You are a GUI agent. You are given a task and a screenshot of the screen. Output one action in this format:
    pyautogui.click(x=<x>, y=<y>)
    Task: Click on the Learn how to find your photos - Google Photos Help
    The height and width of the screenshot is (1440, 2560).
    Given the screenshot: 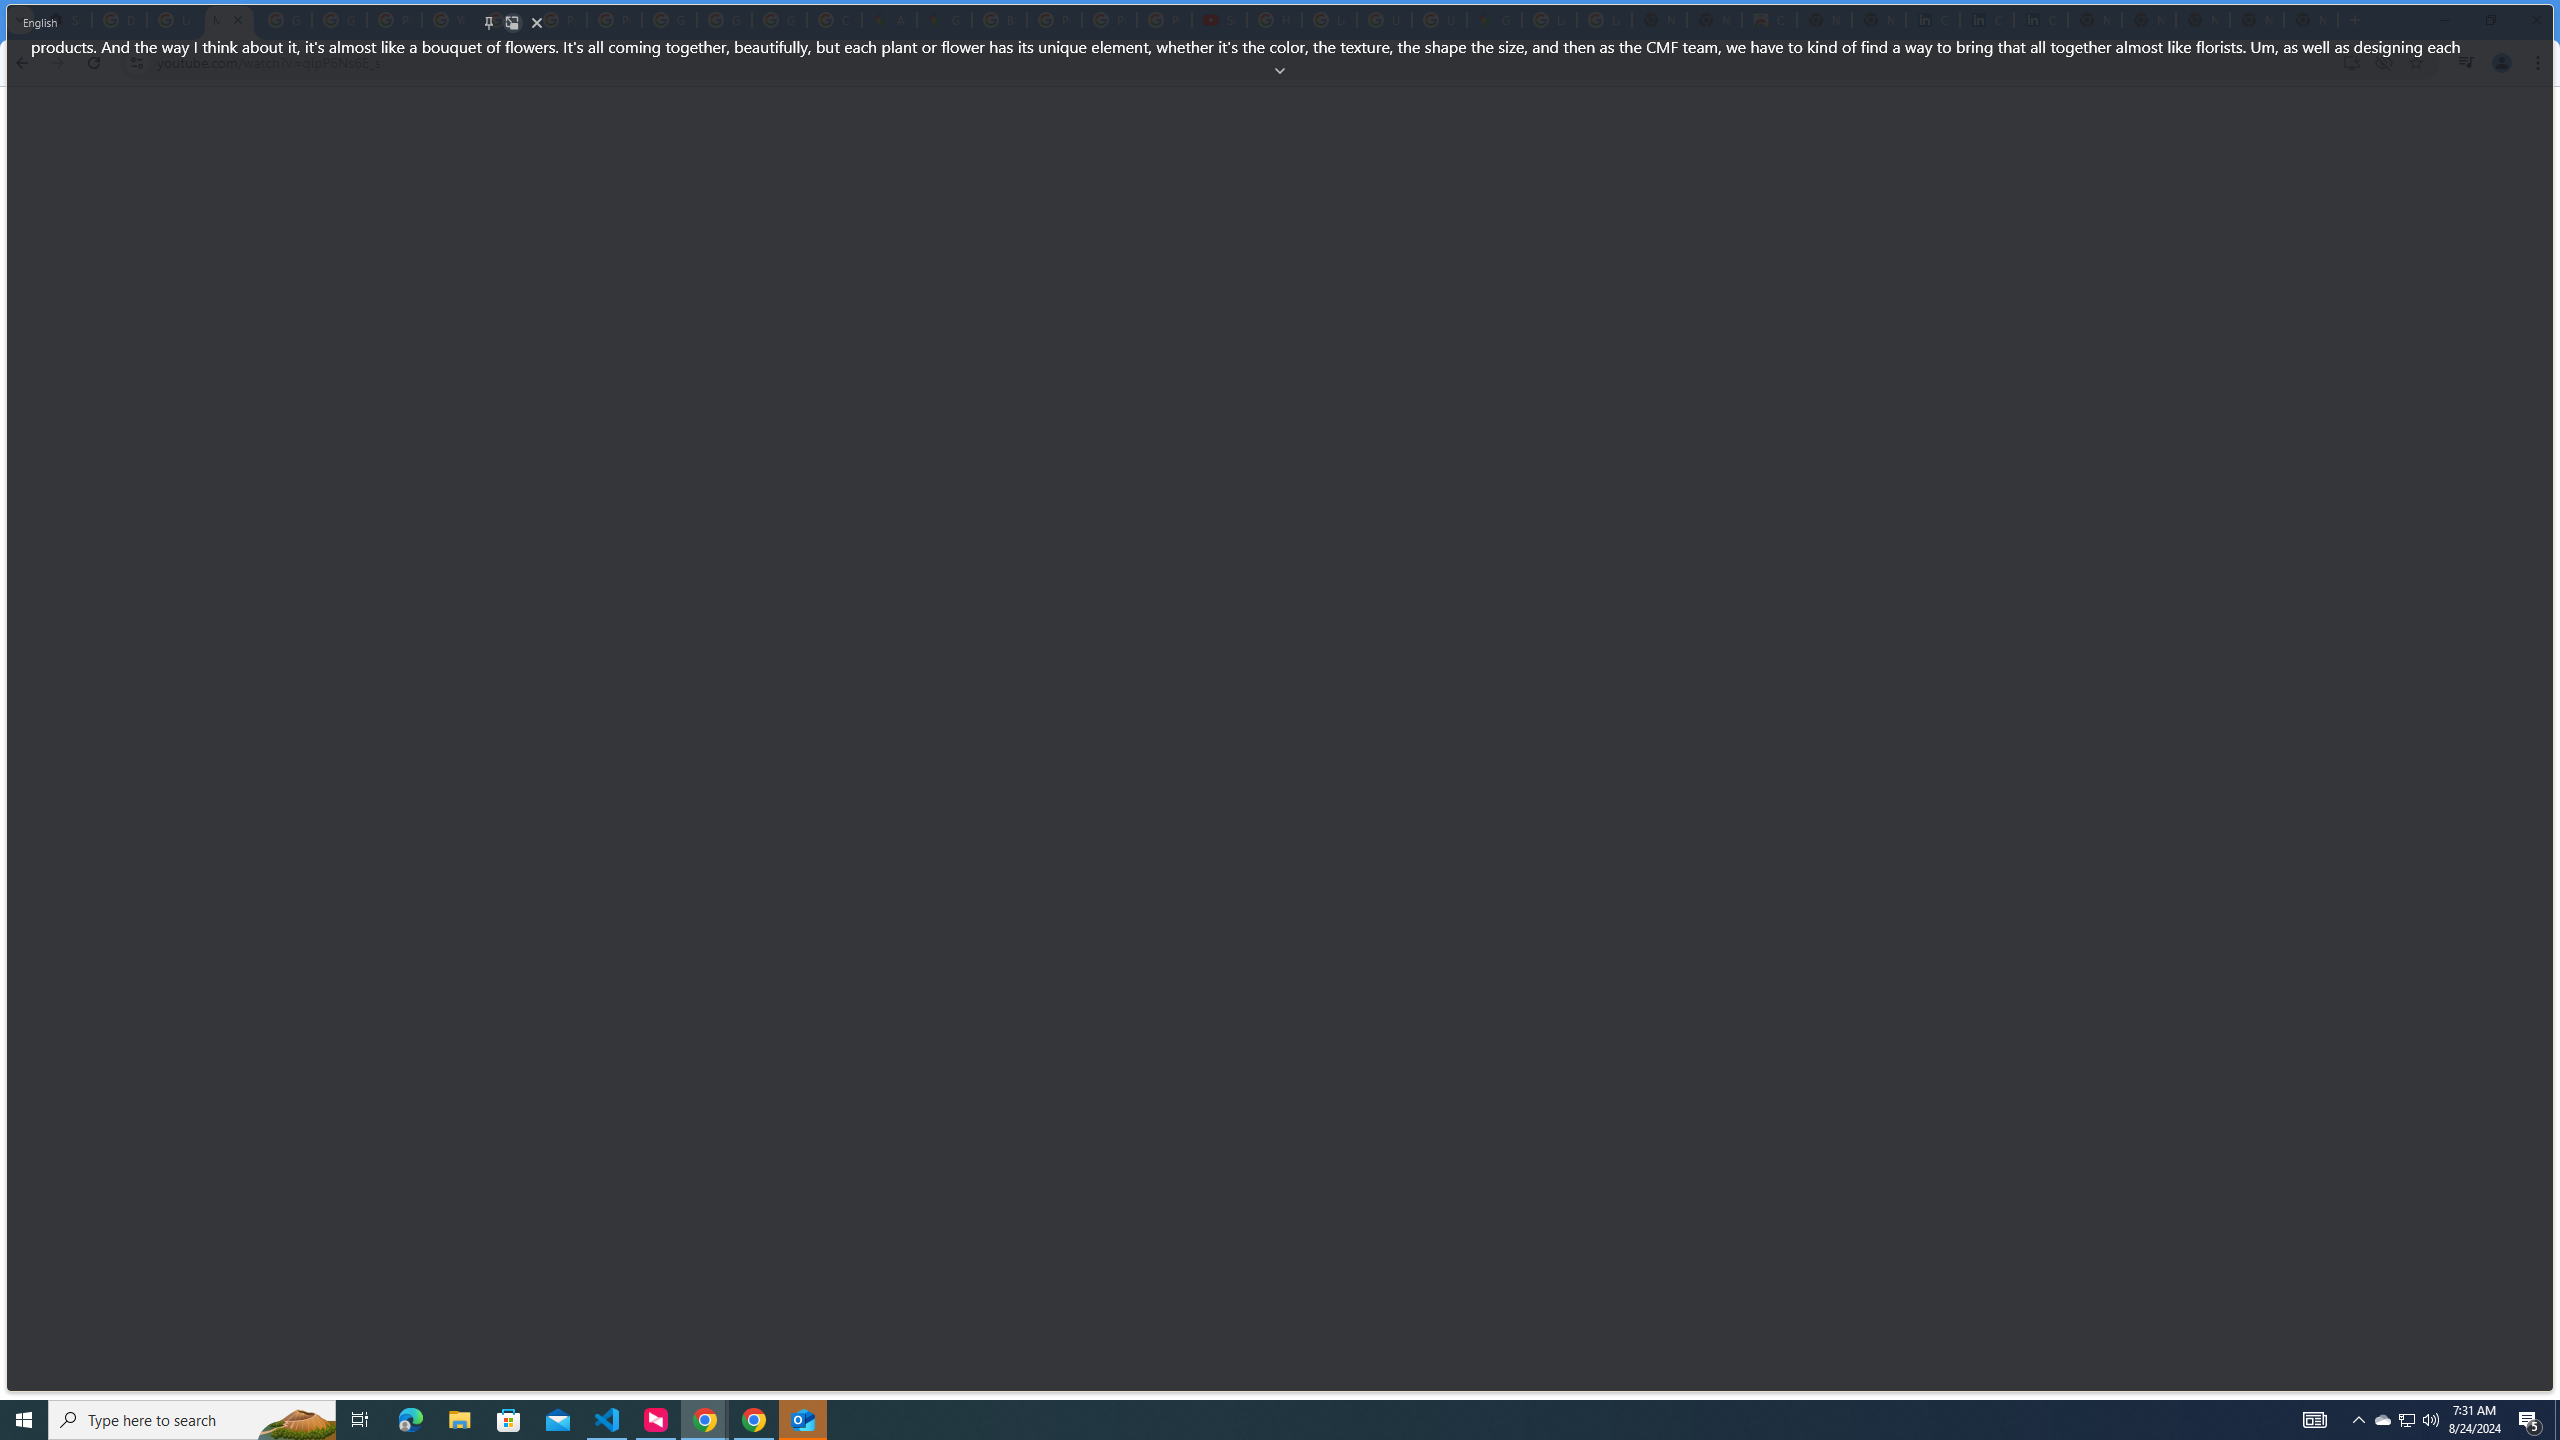 What is the action you would take?
    pyautogui.click(x=174, y=20)
    